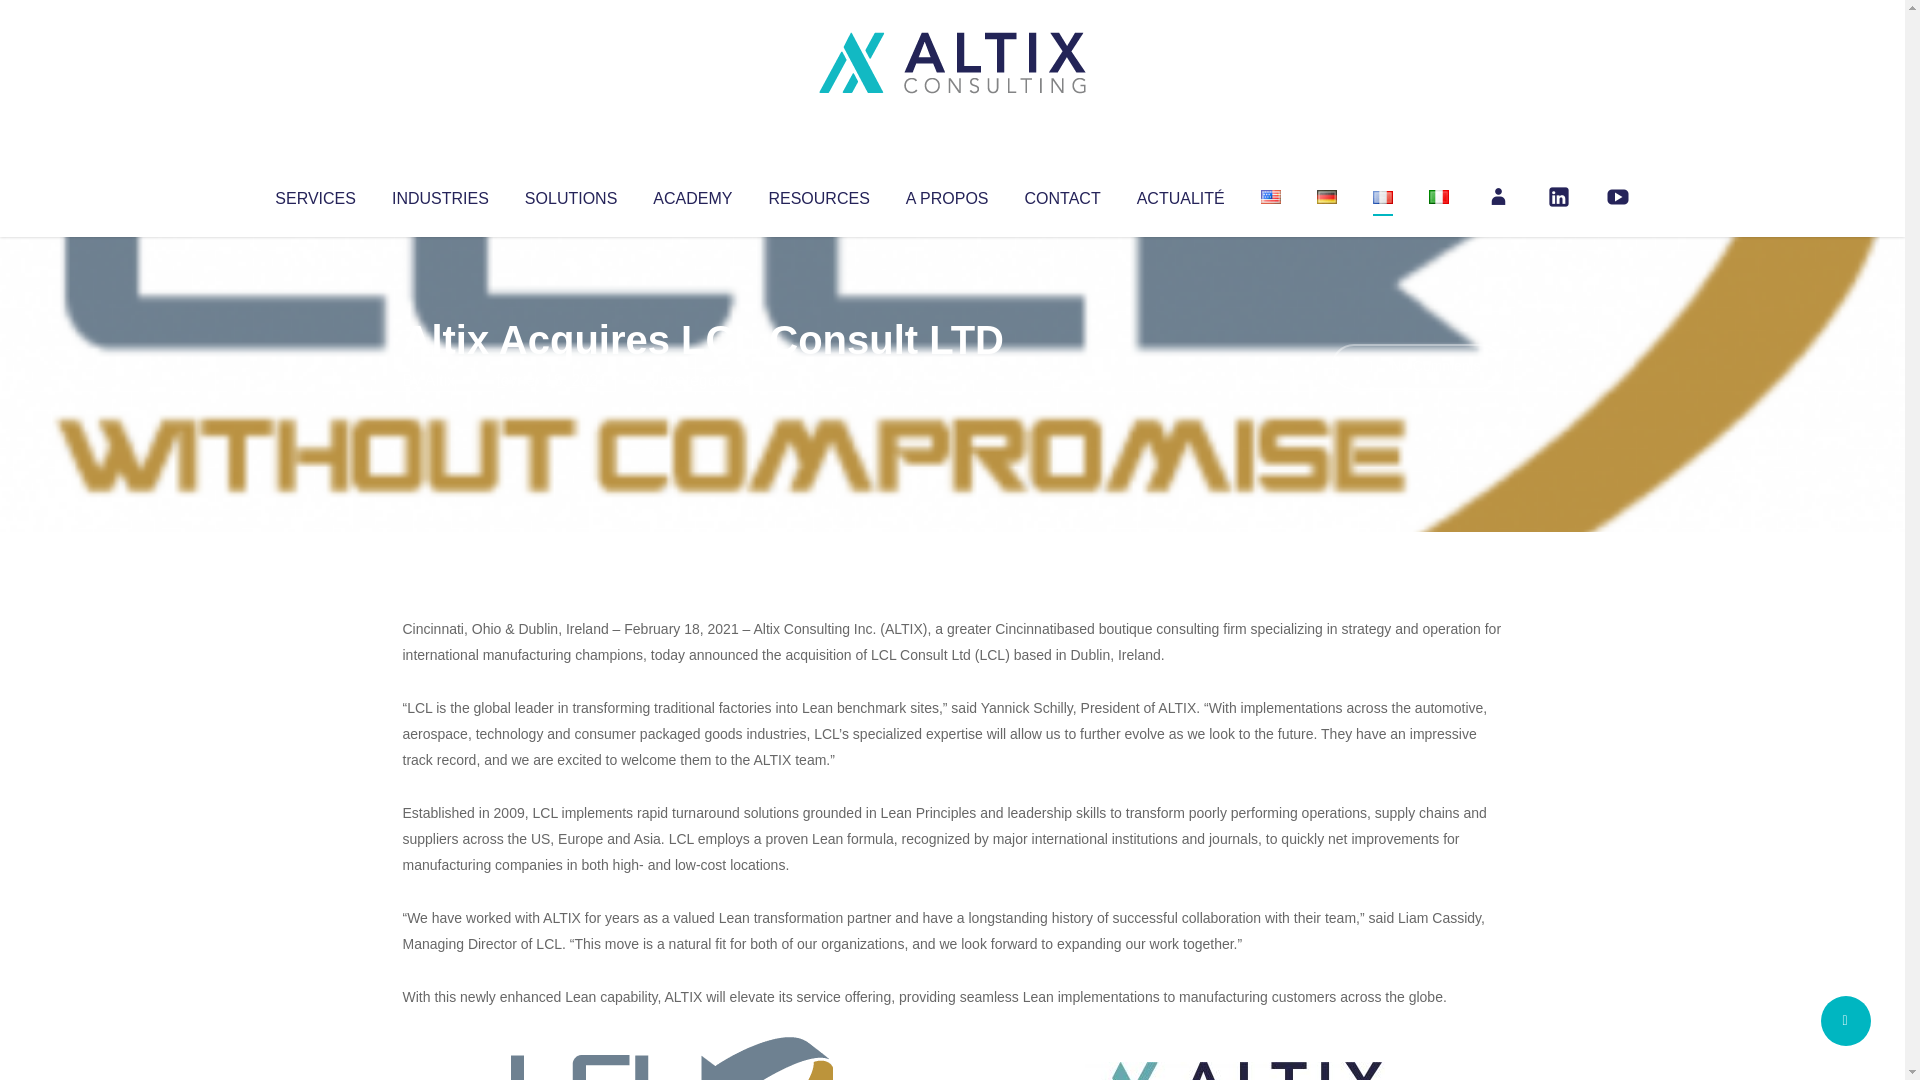  What do you see at coordinates (570, 194) in the screenshot?
I see `SOLUTIONS` at bounding box center [570, 194].